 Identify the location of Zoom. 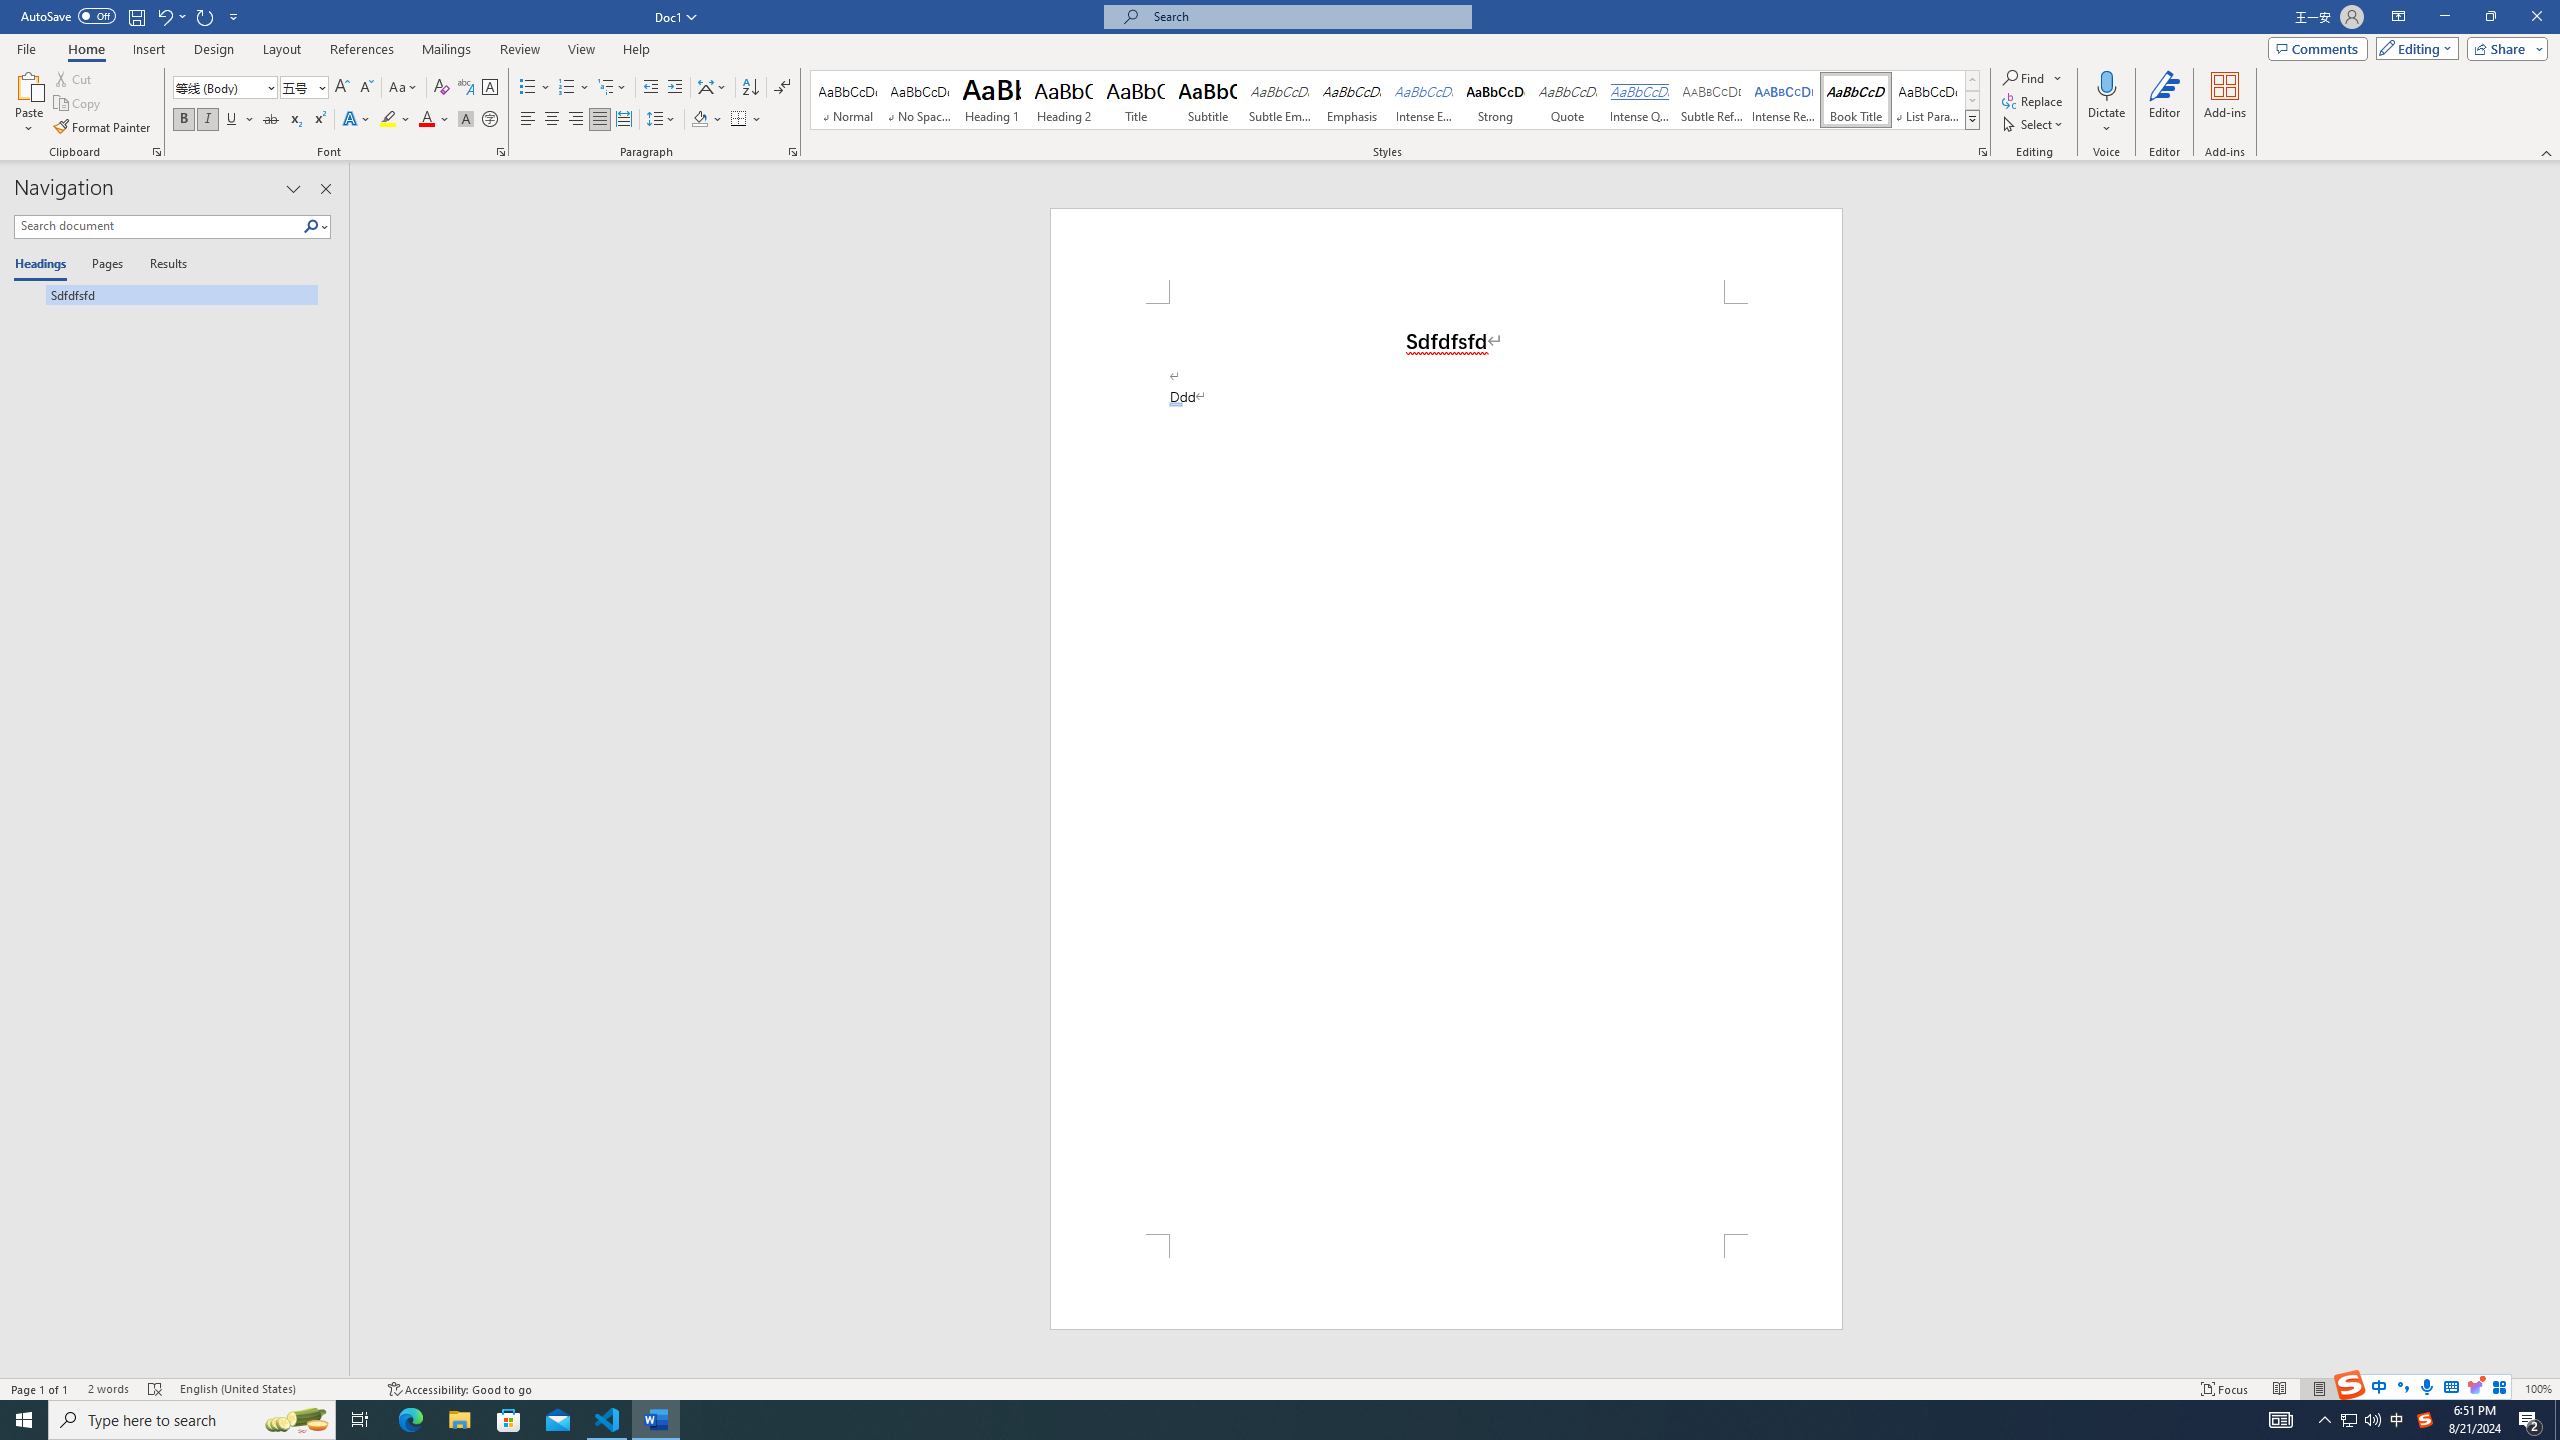
(2448, 1389).